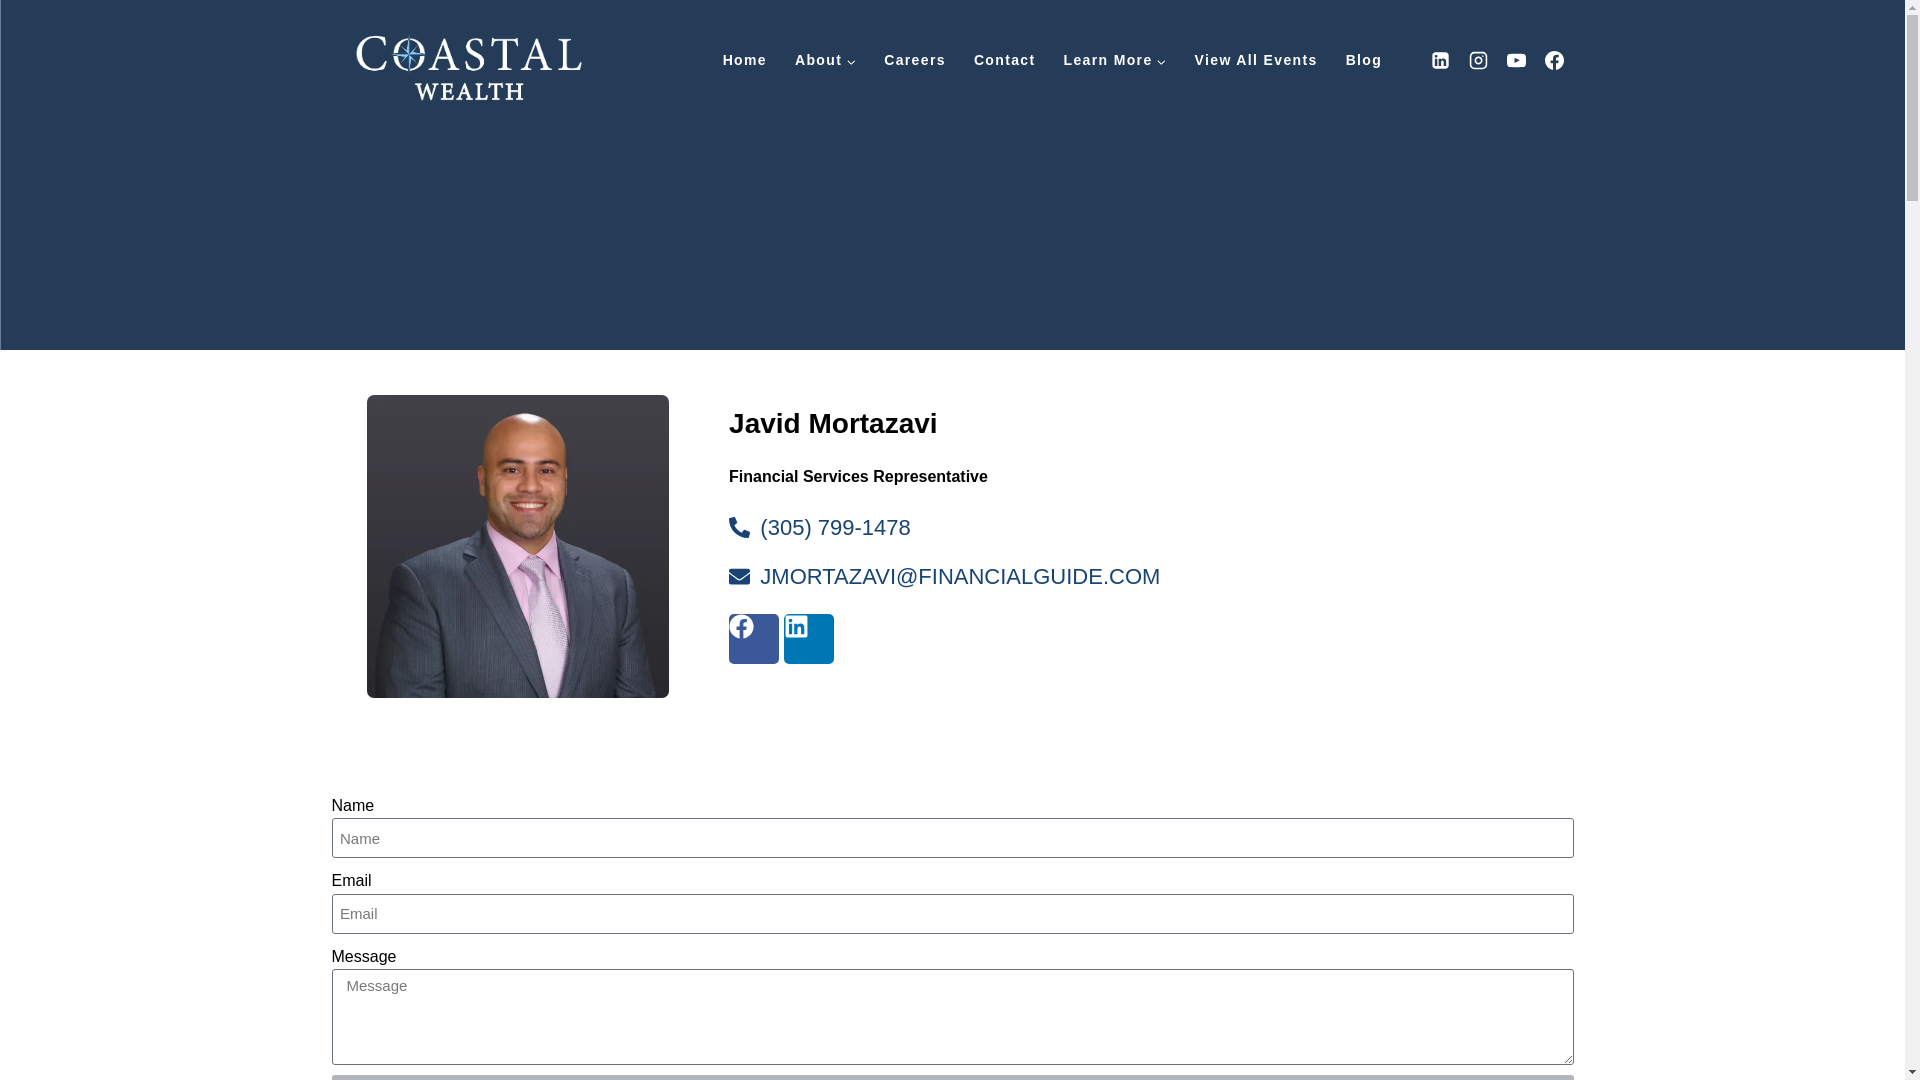 This screenshot has height=1080, width=1920. I want to click on Contact, so click(1005, 61).